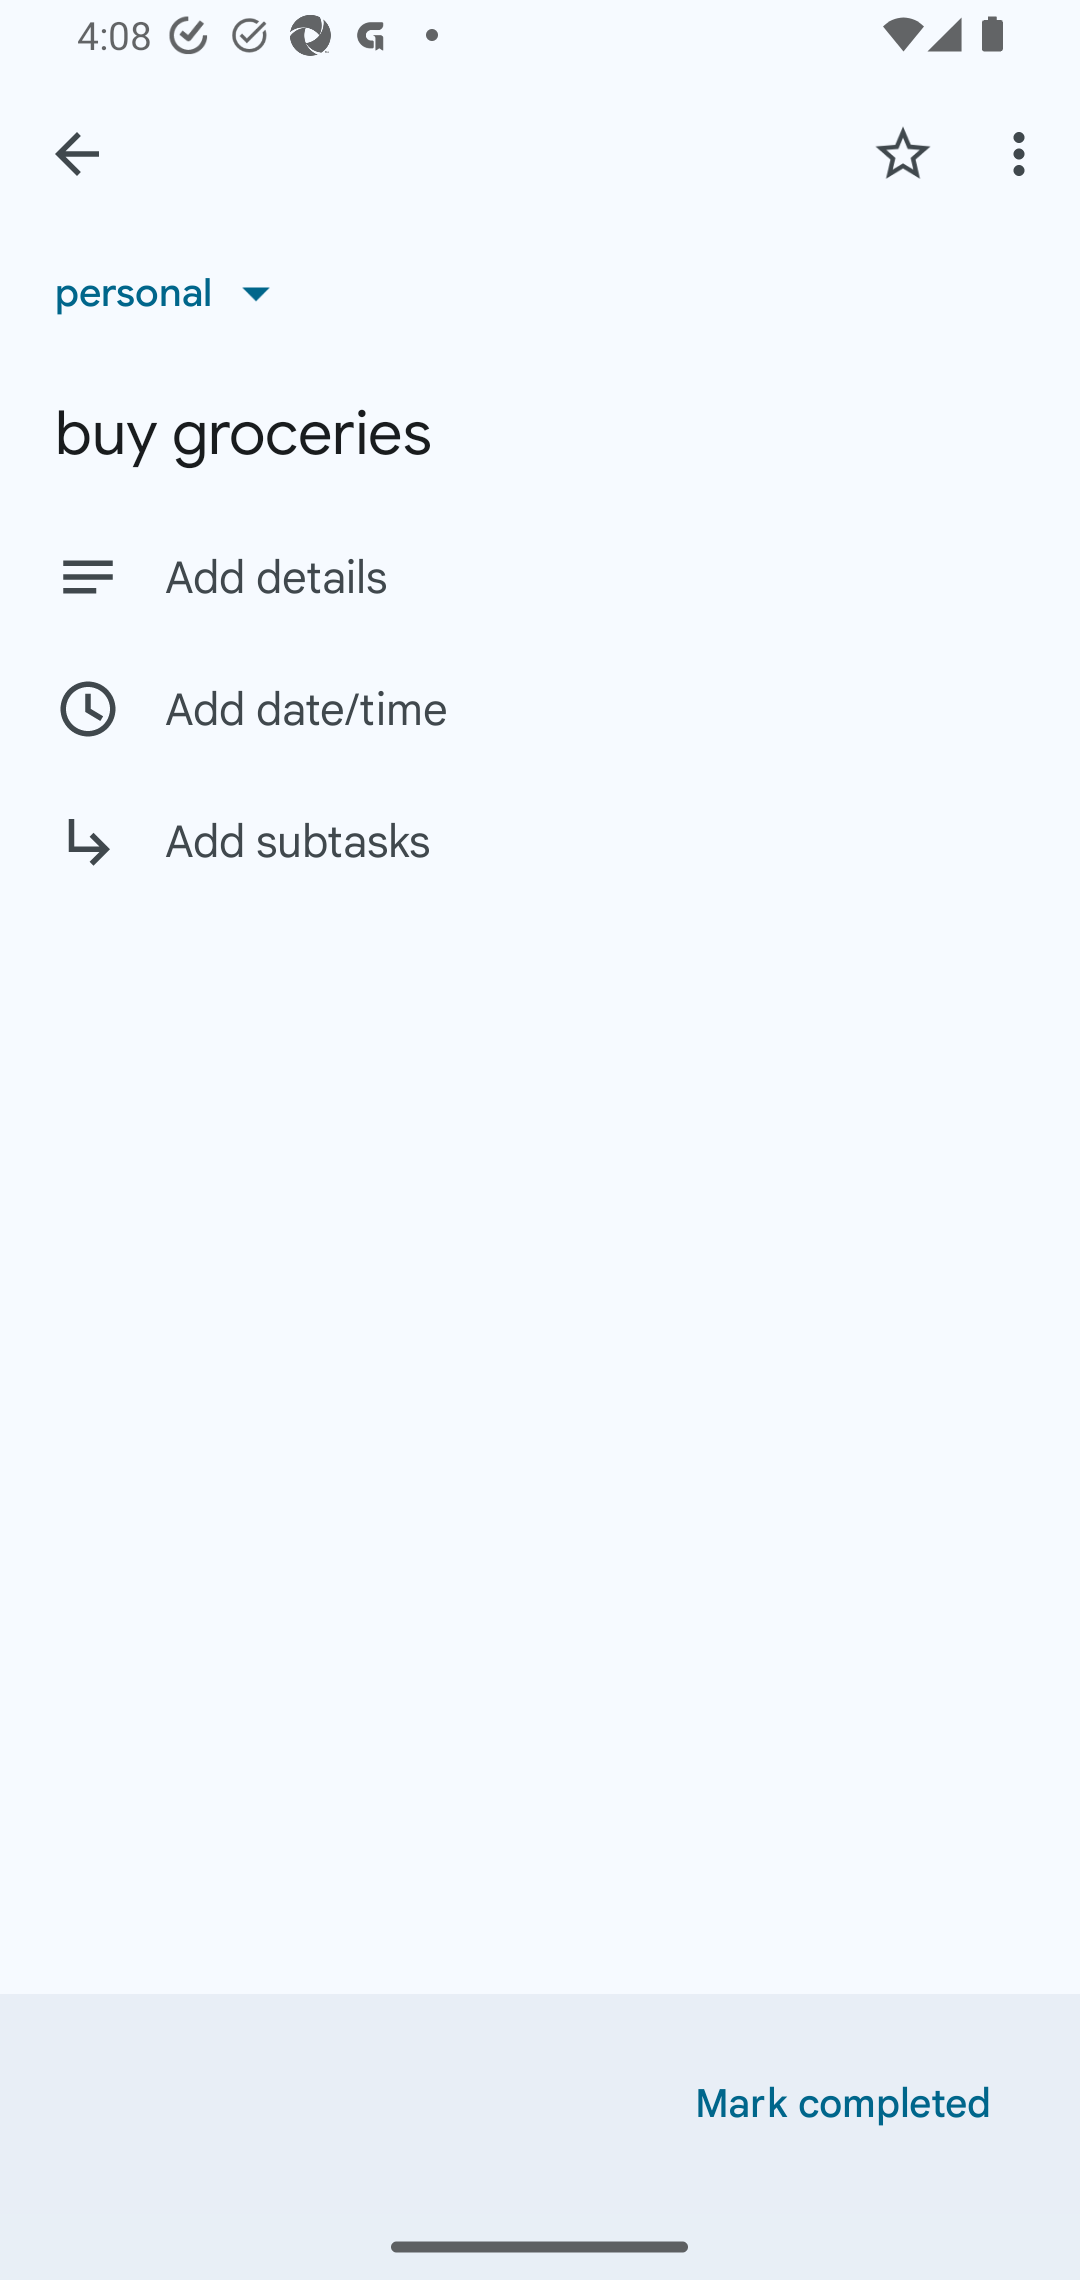  What do you see at coordinates (540, 576) in the screenshot?
I see `Add details` at bounding box center [540, 576].